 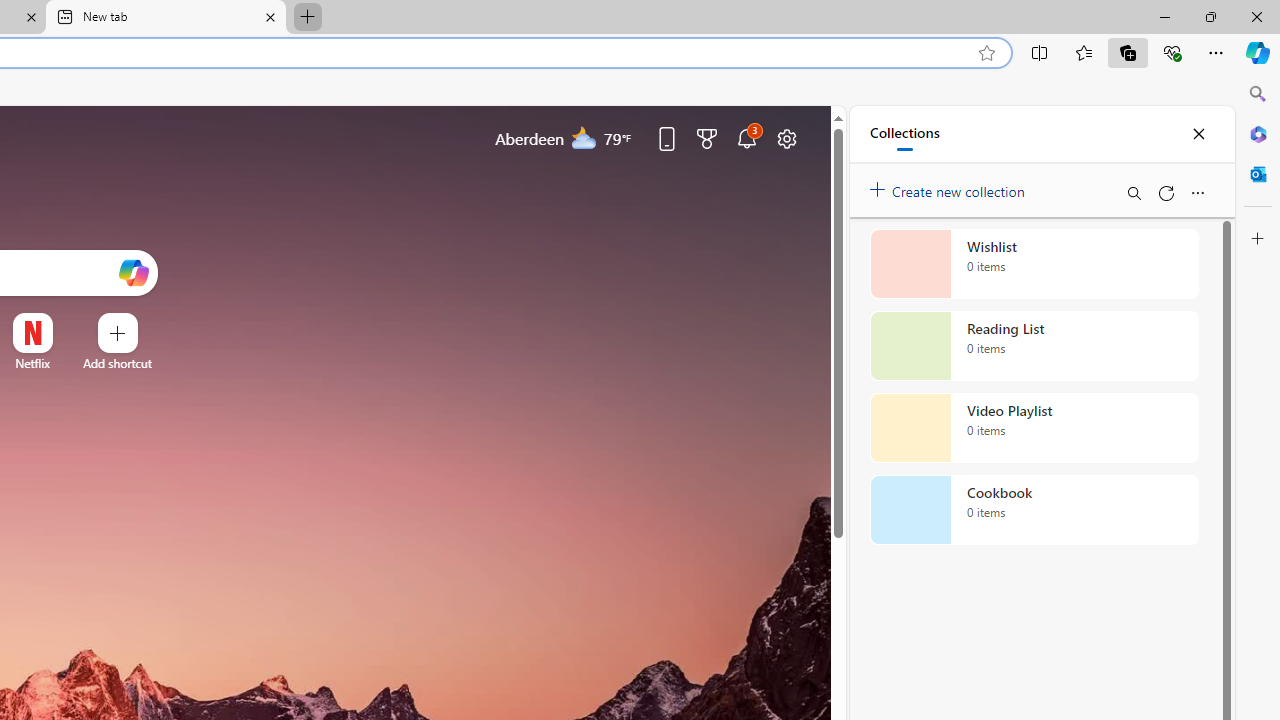 I want to click on Mostly cloudy, so click(x=584, y=137).